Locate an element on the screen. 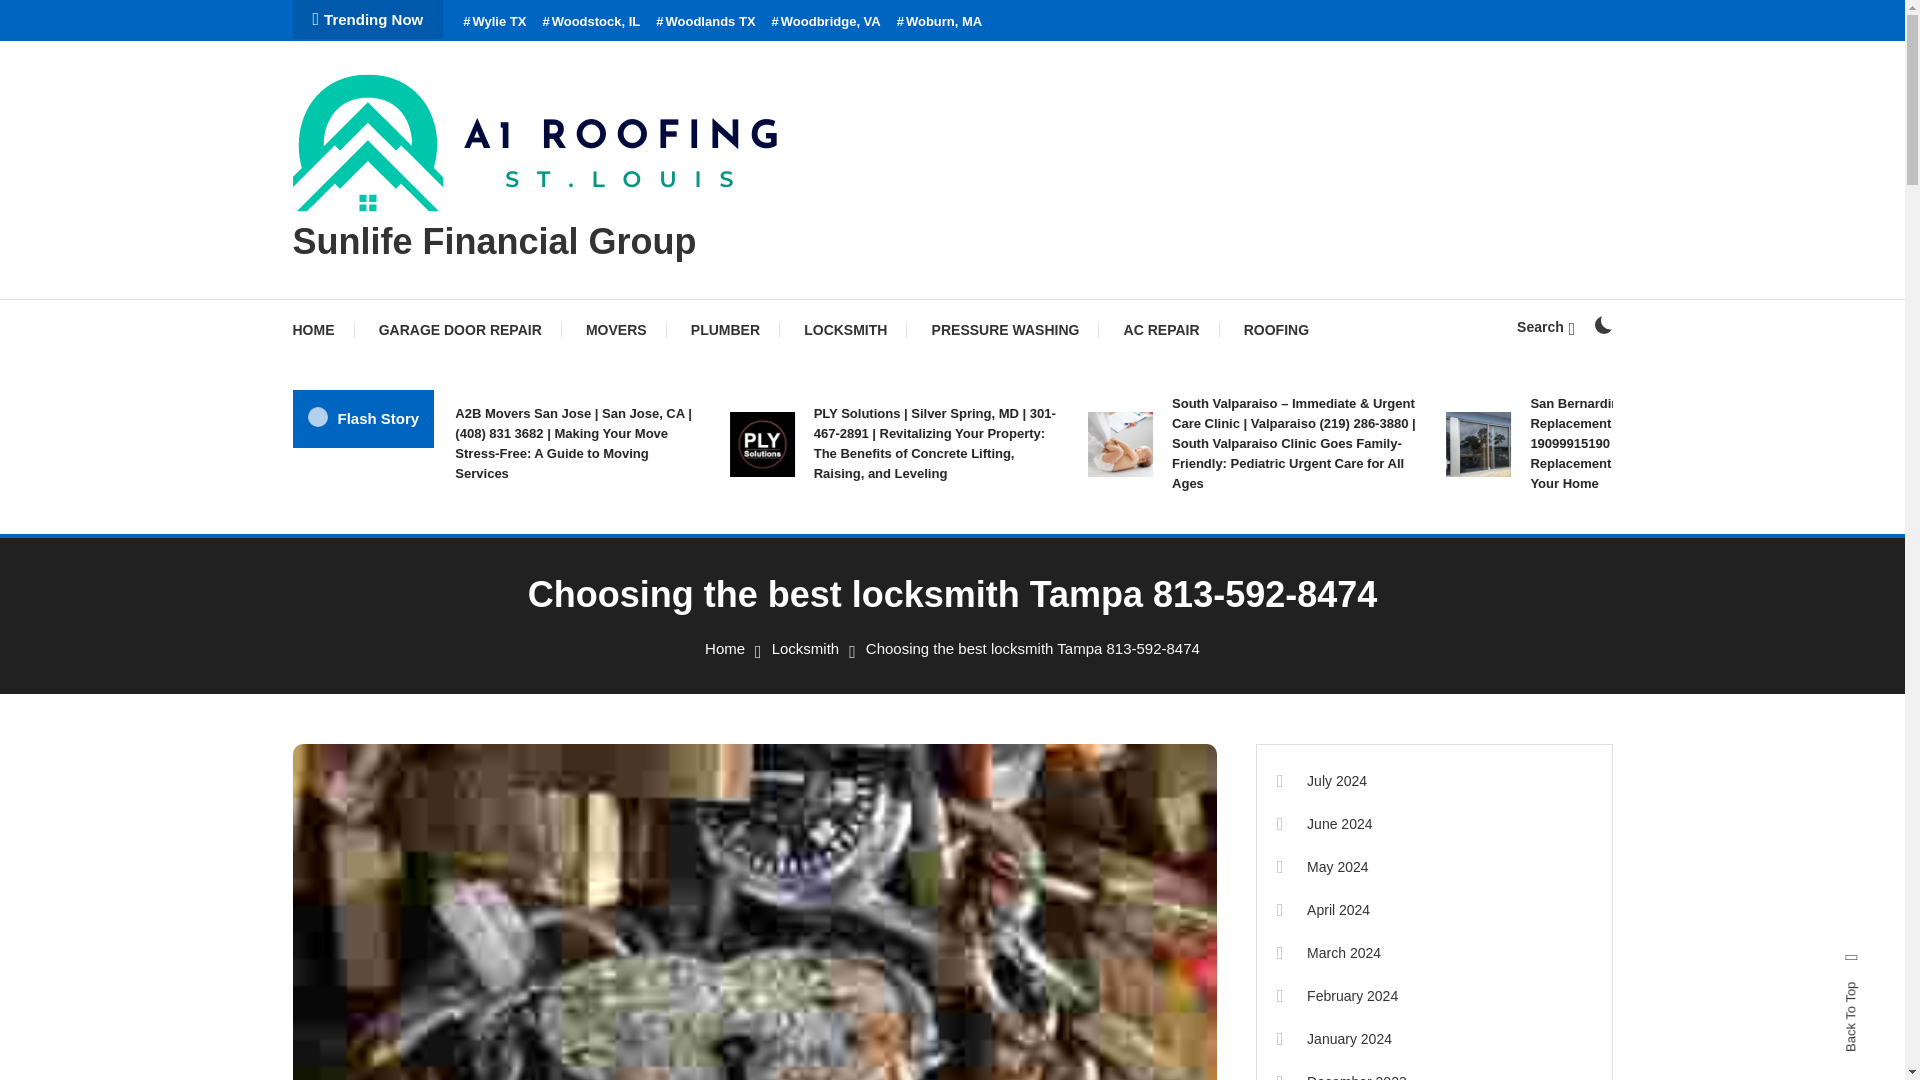  PRESSURE WASHING is located at coordinates (1006, 330).